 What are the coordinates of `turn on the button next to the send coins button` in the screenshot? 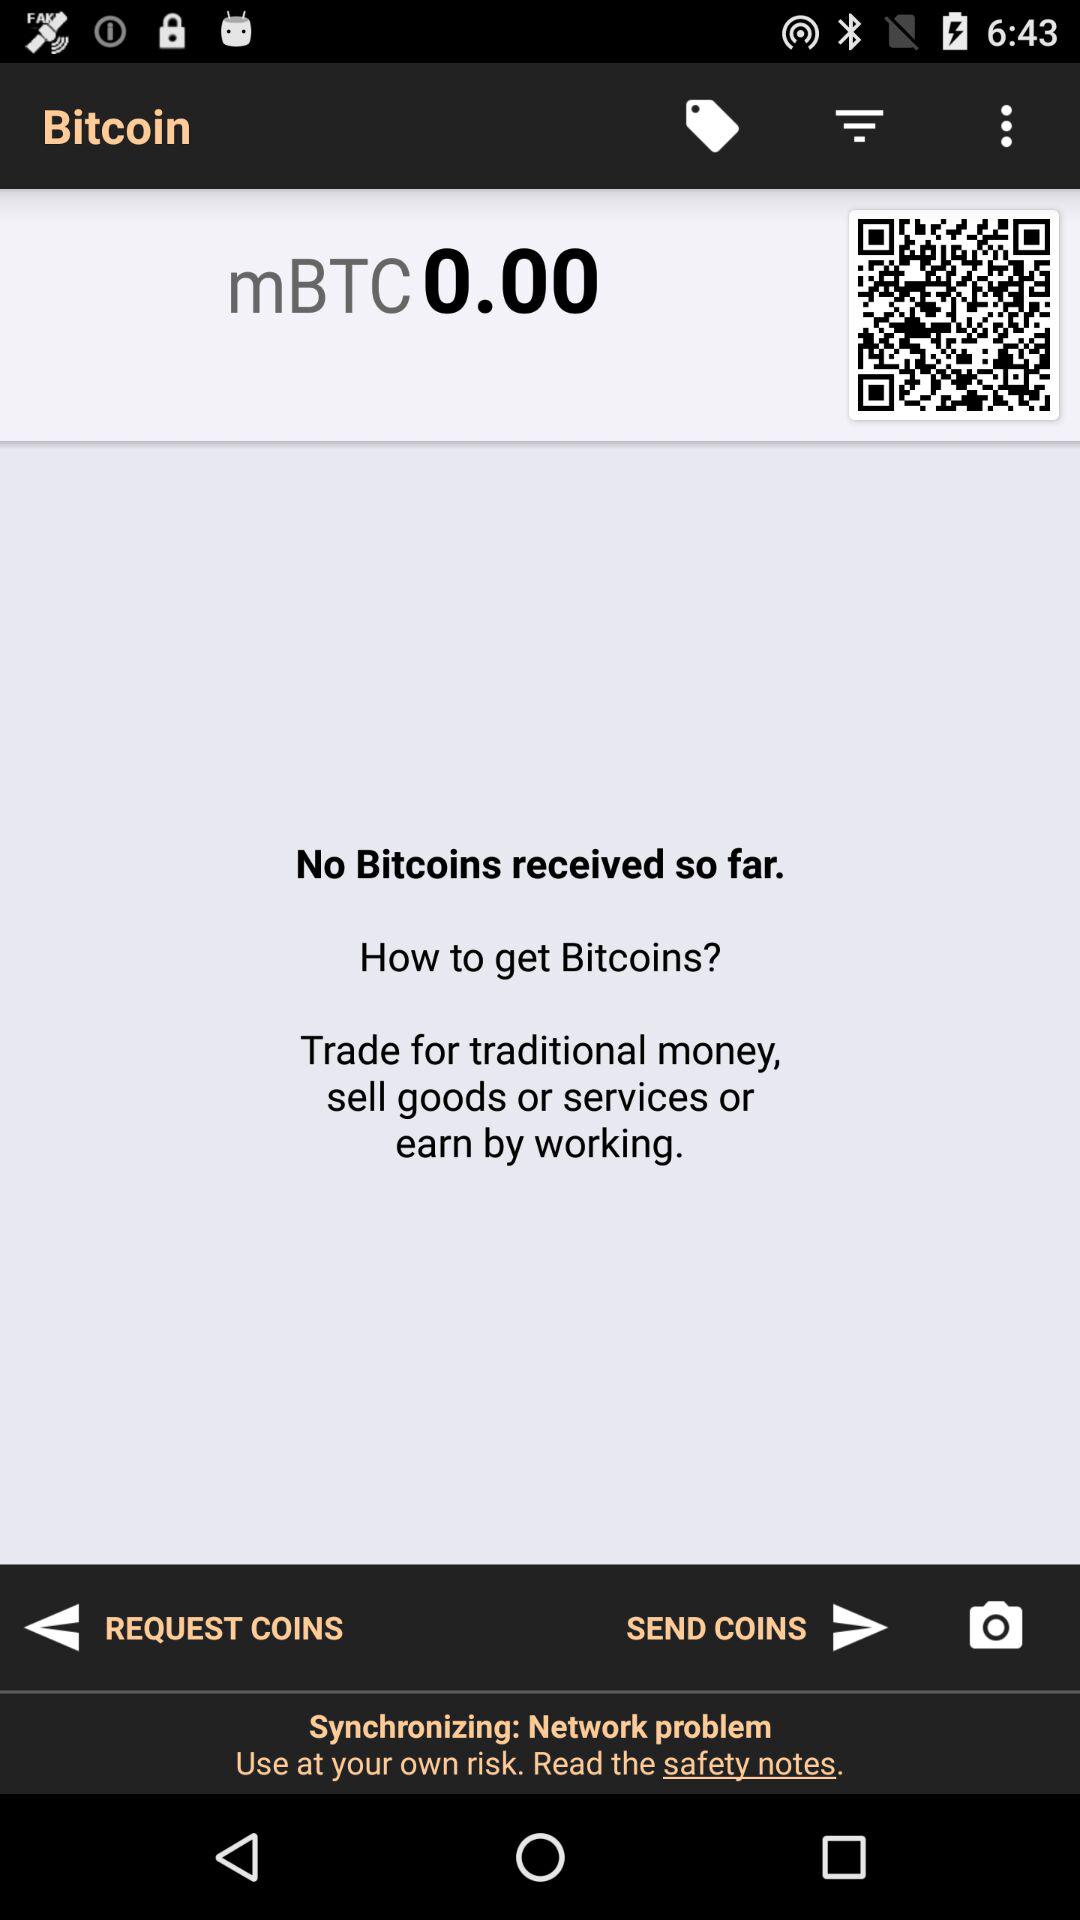 It's located at (996, 1627).